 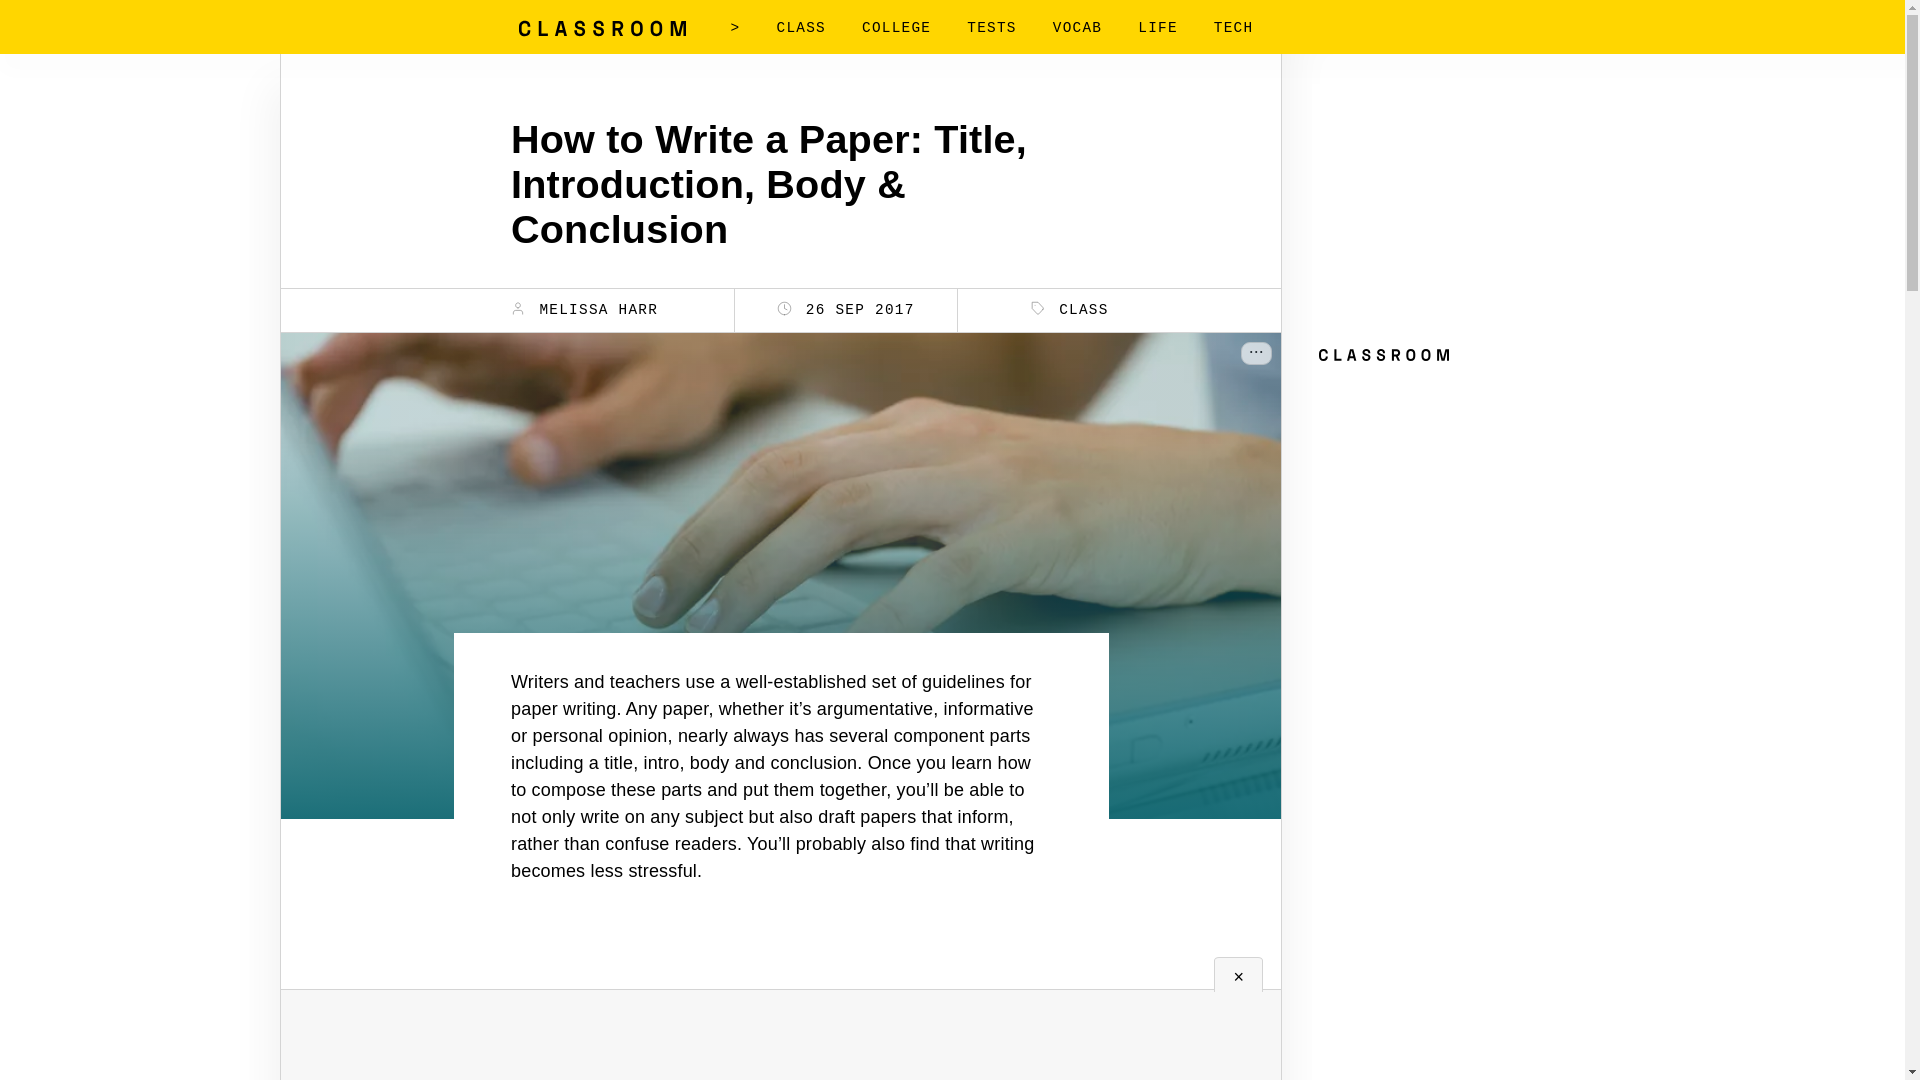 What do you see at coordinates (1070, 310) in the screenshot?
I see `CLASS` at bounding box center [1070, 310].